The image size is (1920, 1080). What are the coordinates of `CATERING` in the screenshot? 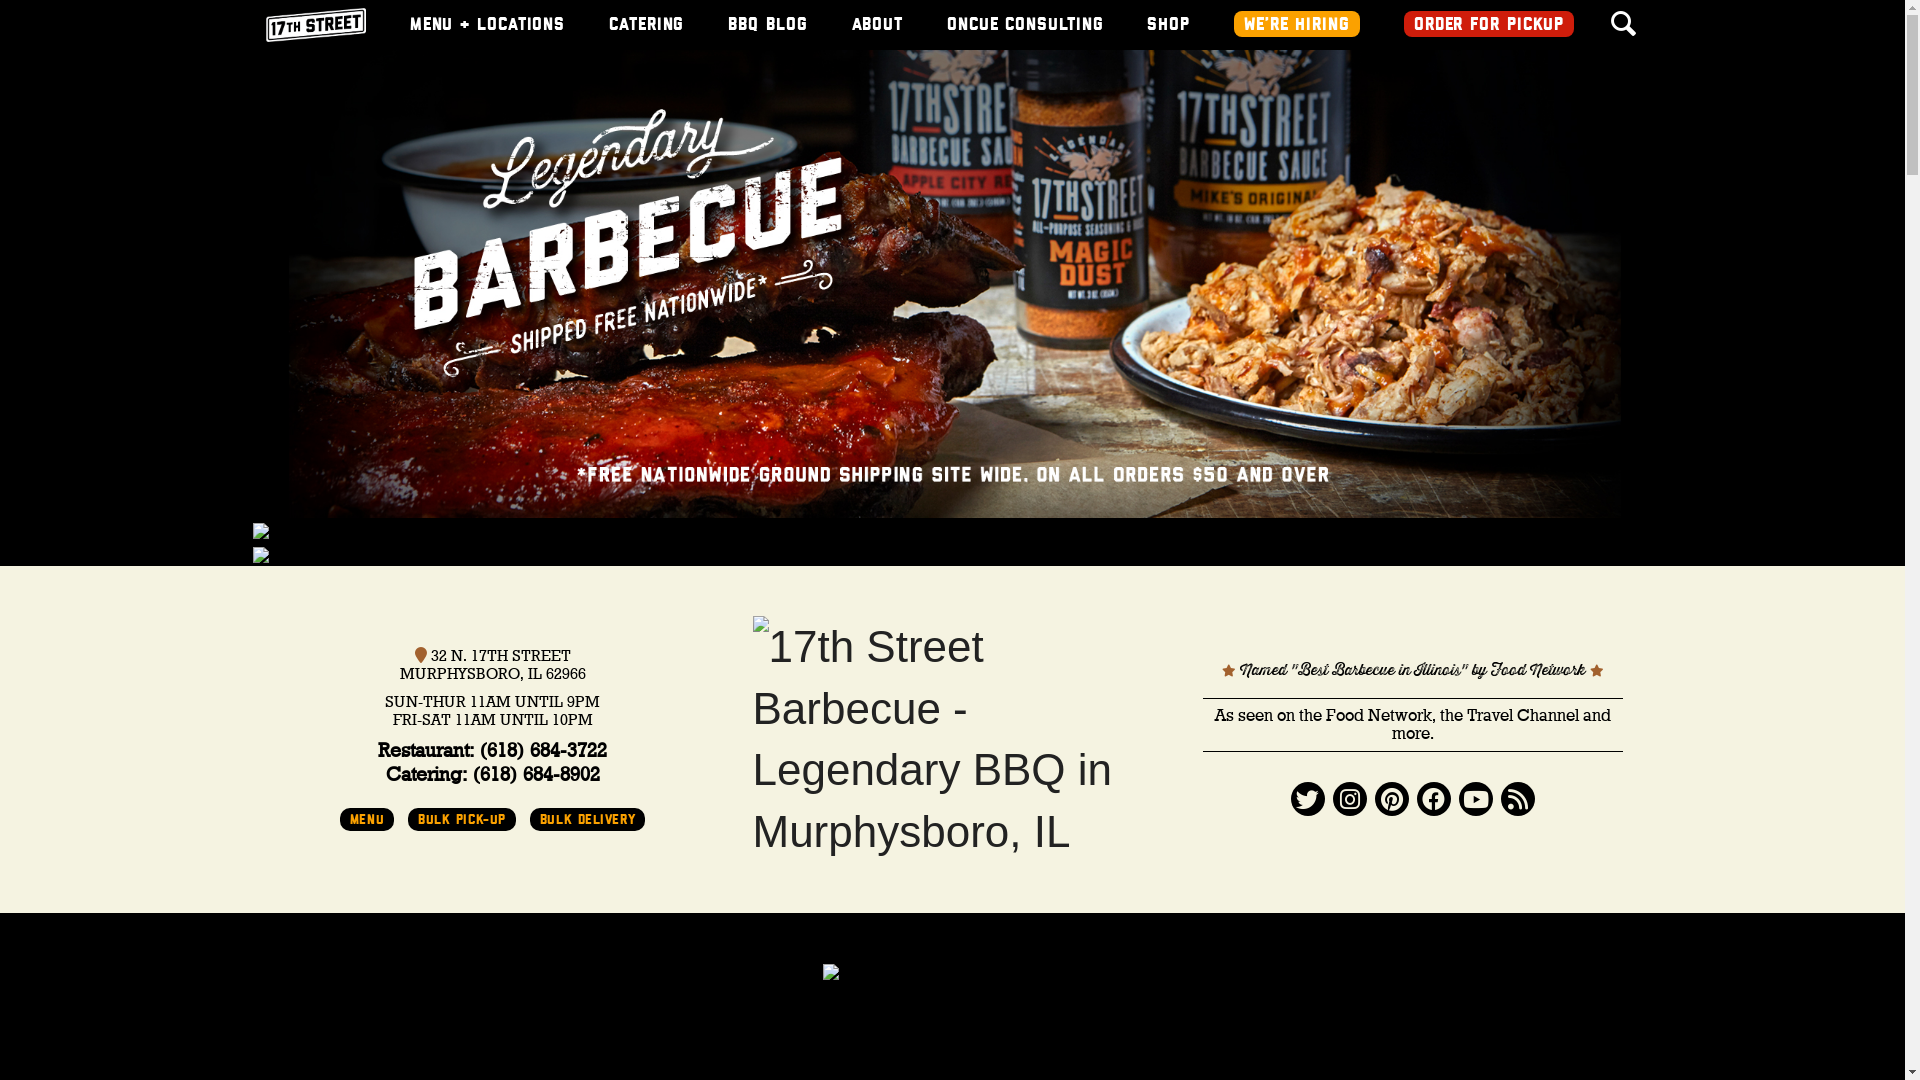 It's located at (646, 25).